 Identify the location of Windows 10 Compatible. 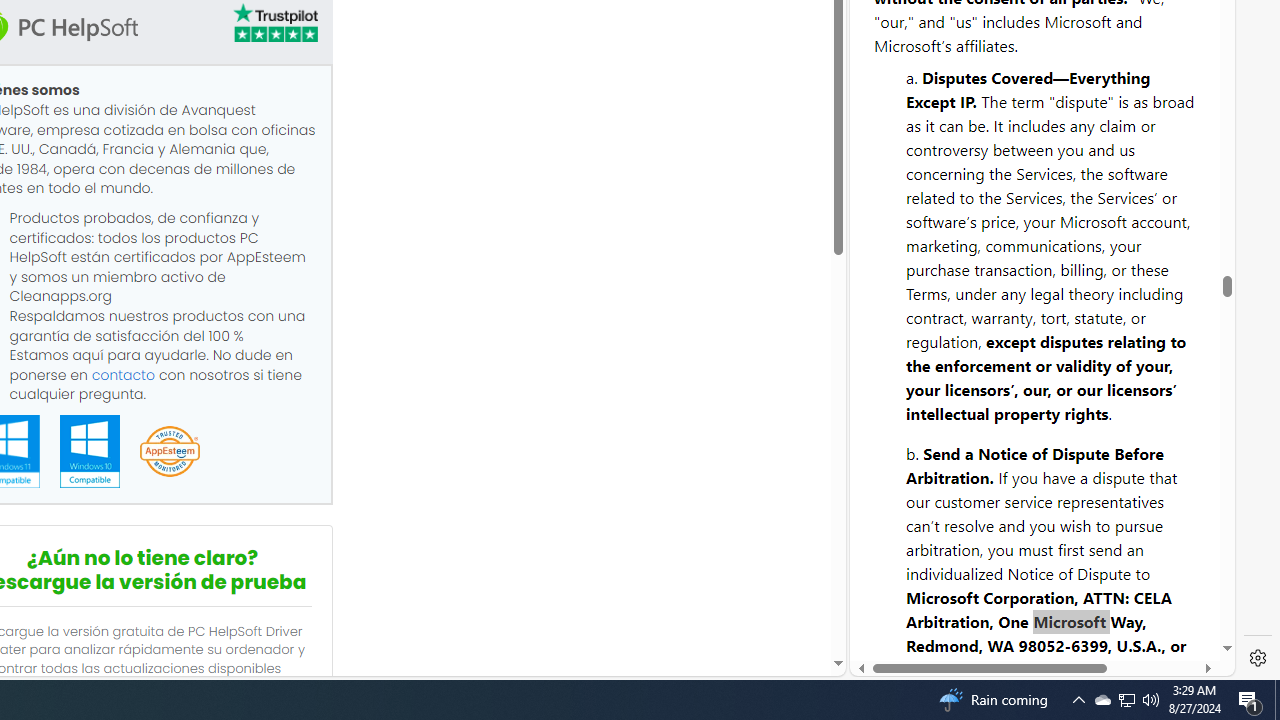
(89, 451).